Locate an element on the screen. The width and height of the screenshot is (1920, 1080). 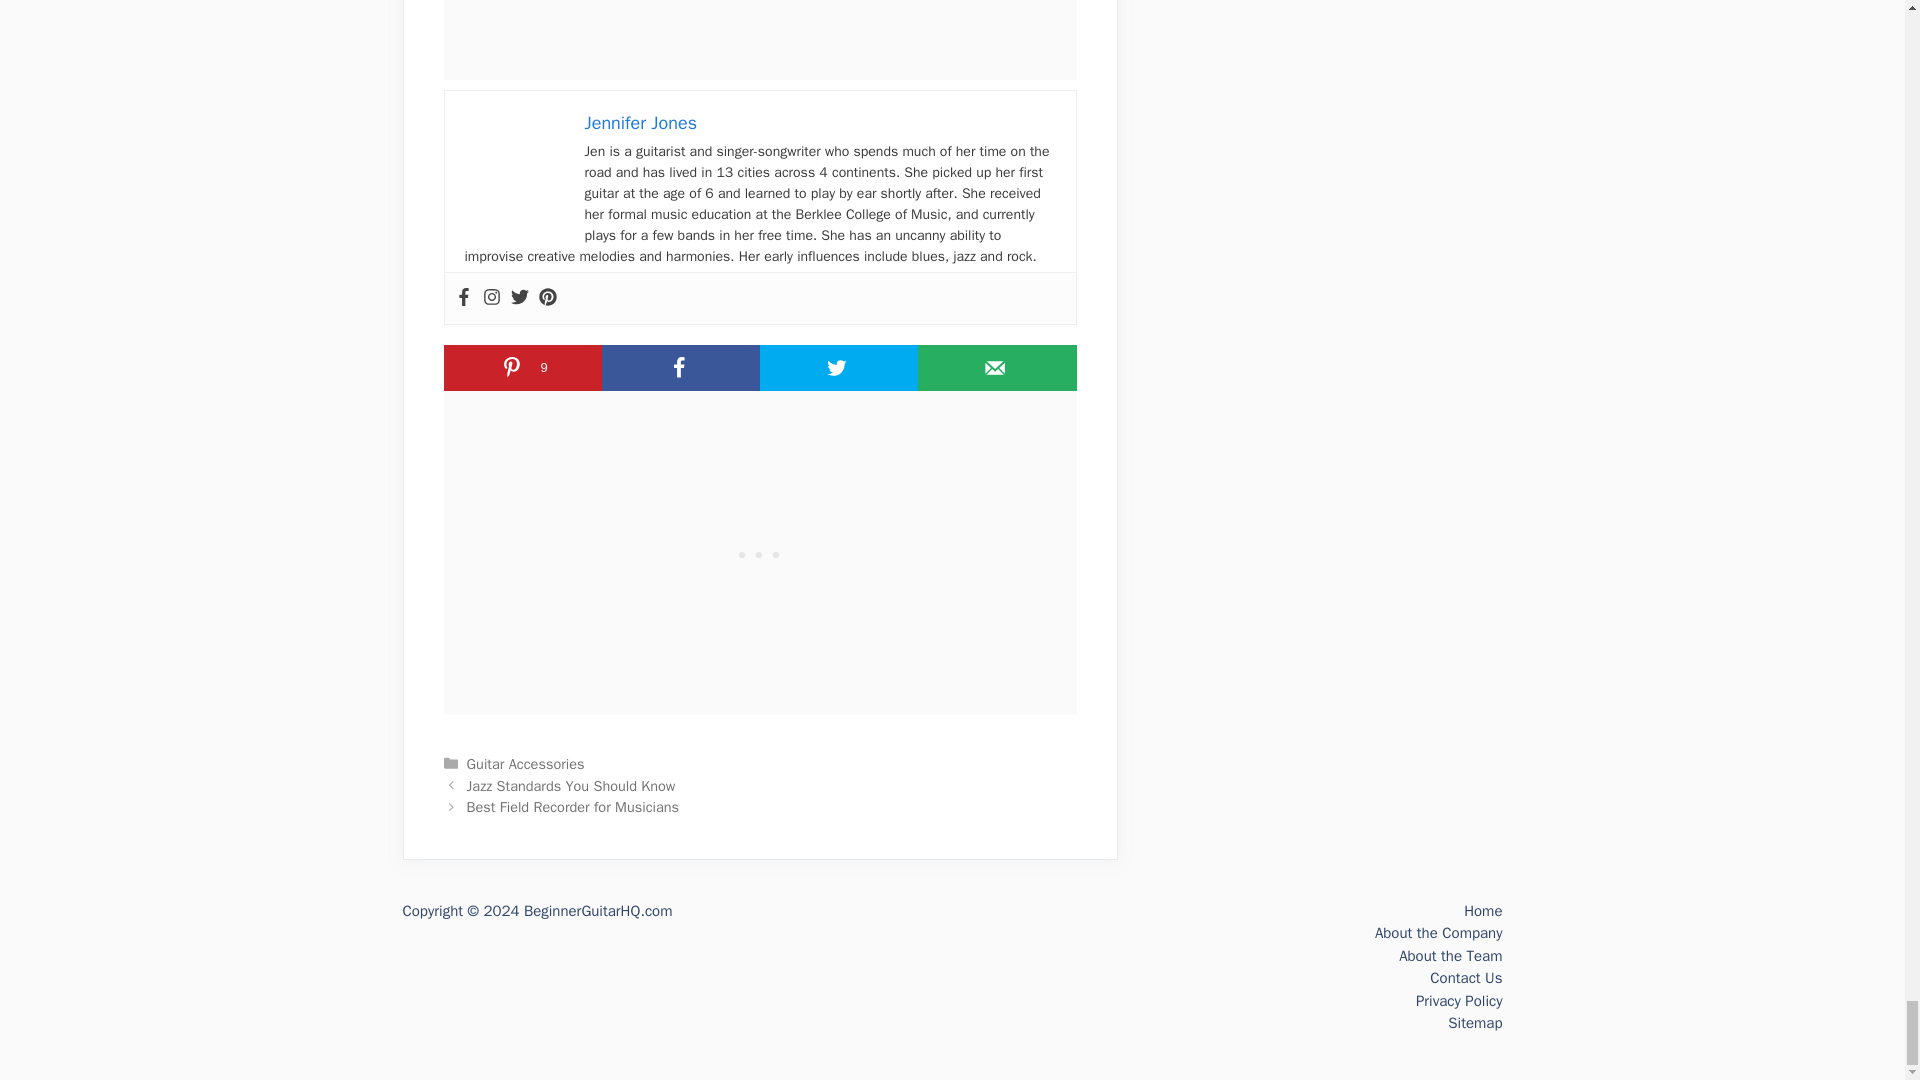
How to Choose Guitar String Gauges 1 is located at coordinates (514, 160).